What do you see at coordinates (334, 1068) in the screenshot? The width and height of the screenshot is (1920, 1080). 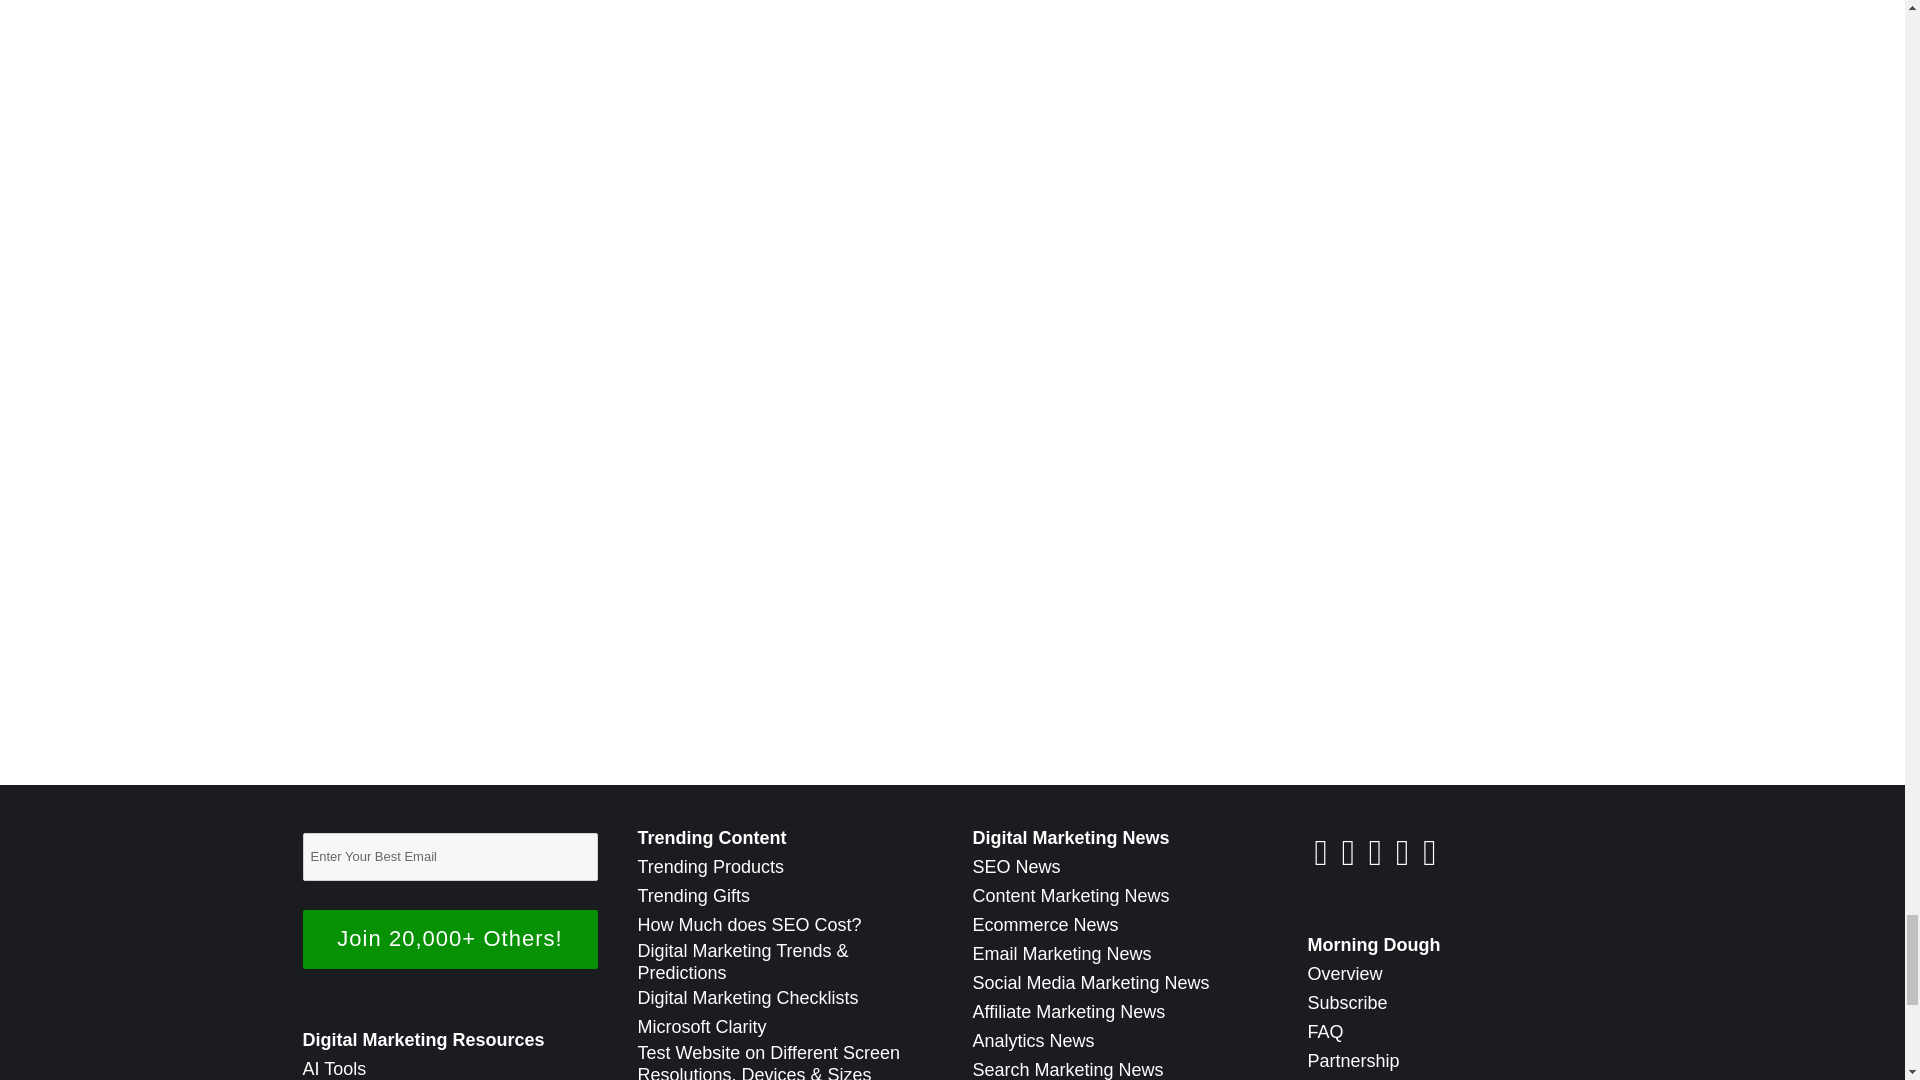 I see `AI Tools` at bounding box center [334, 1068].